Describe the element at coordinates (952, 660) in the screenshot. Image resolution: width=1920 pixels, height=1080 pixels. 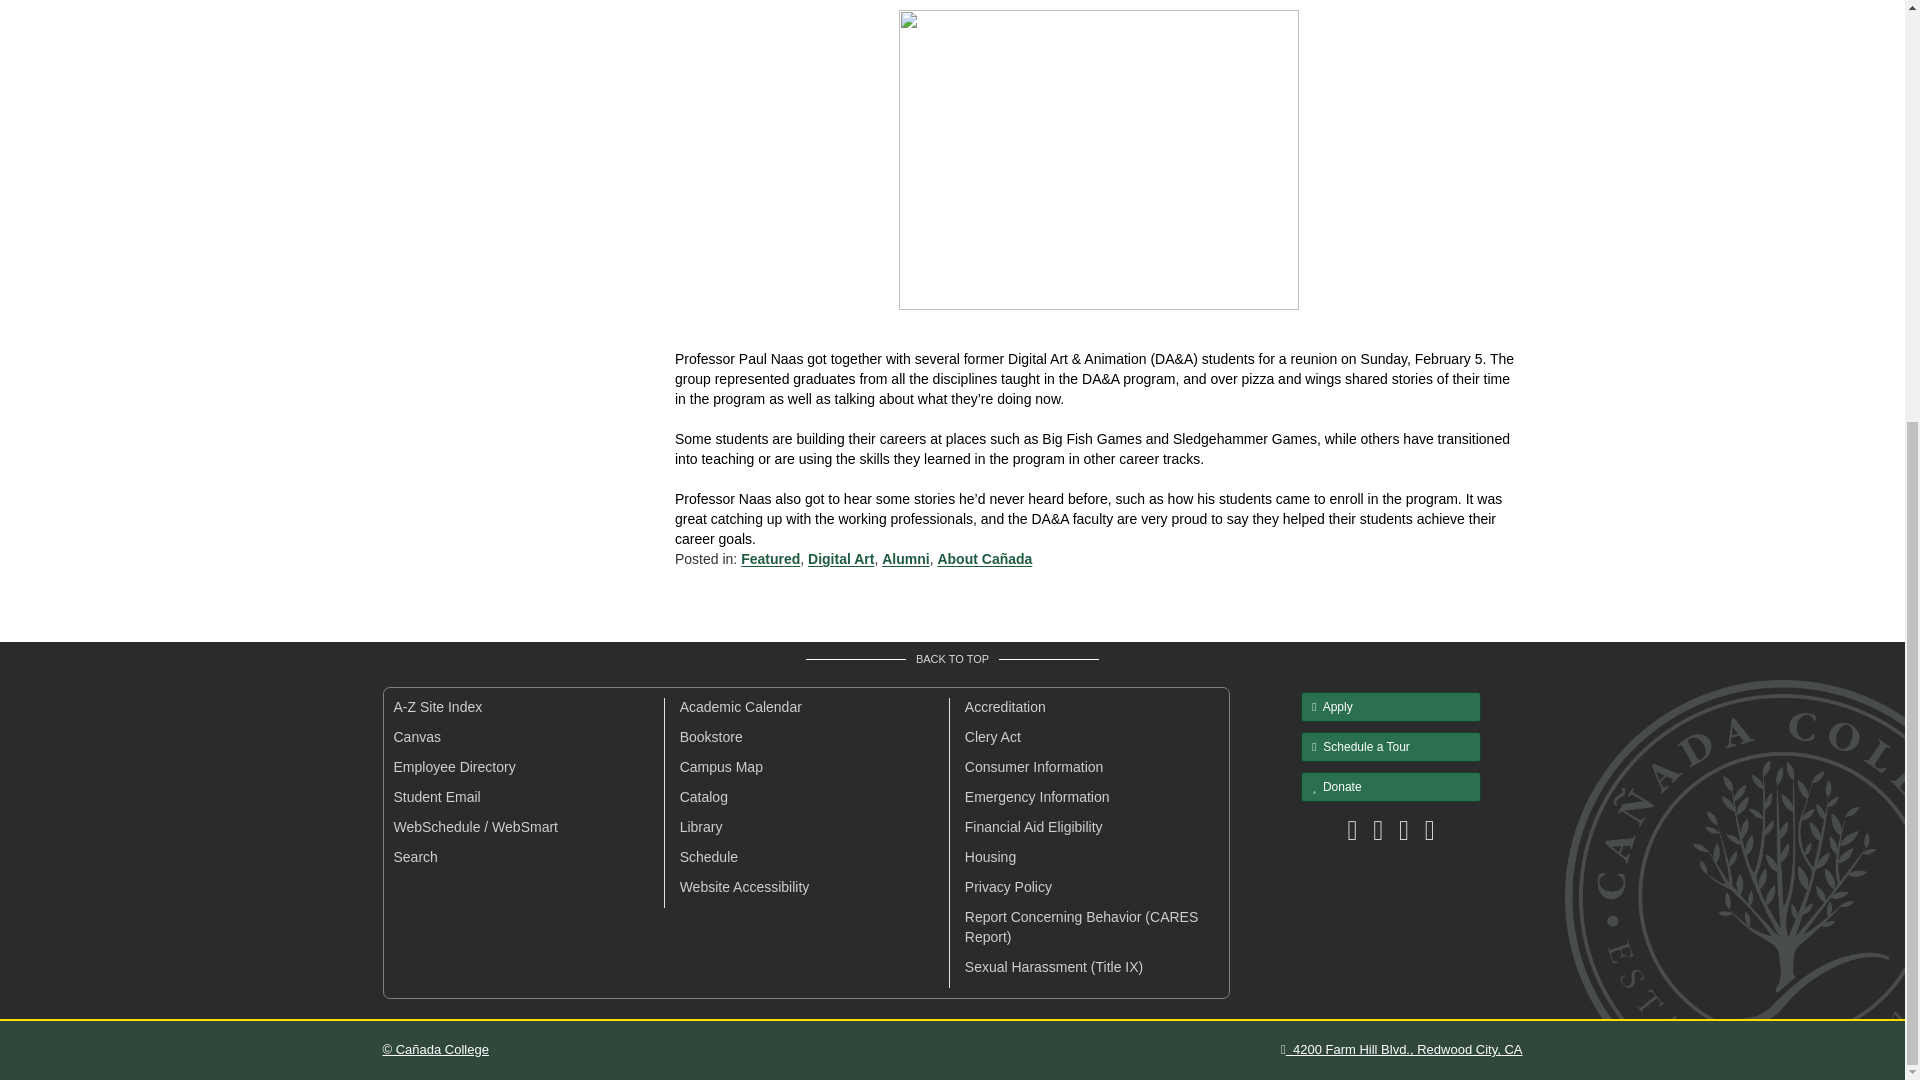
I see `Back to top` at that location.